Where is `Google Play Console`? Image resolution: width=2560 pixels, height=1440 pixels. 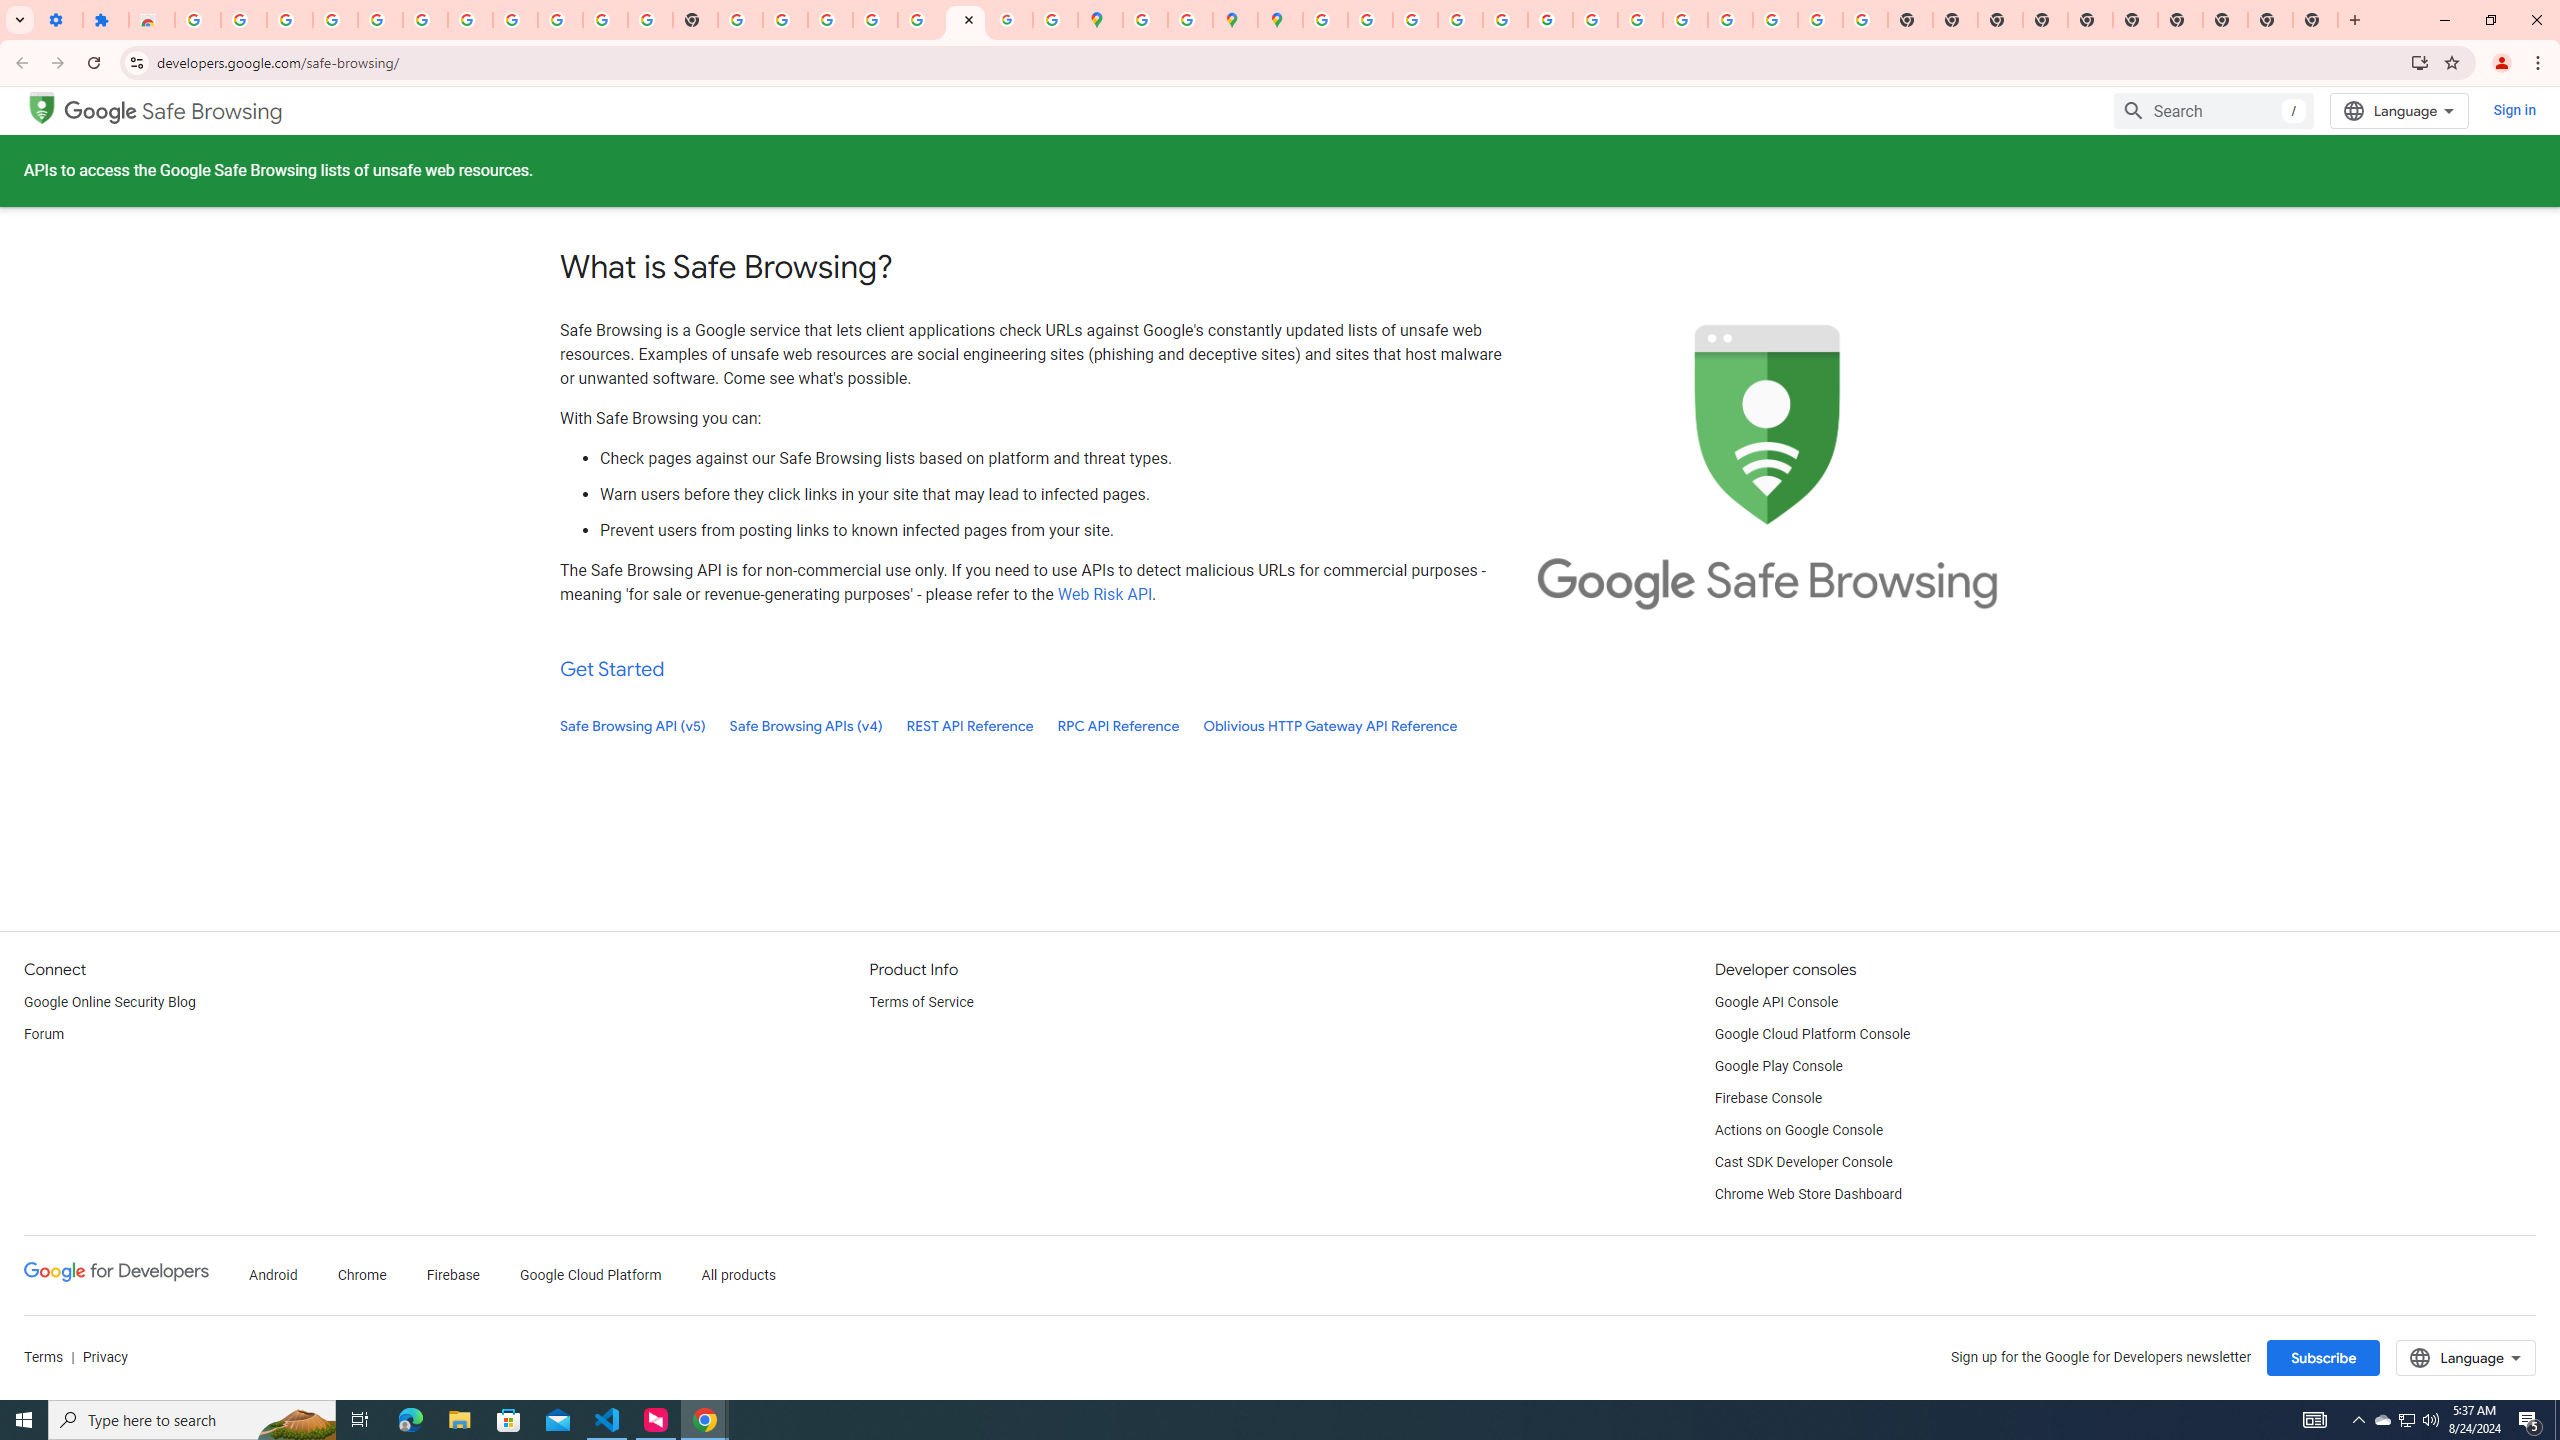
Google Play Console is located at coordinates (1779, 1066).